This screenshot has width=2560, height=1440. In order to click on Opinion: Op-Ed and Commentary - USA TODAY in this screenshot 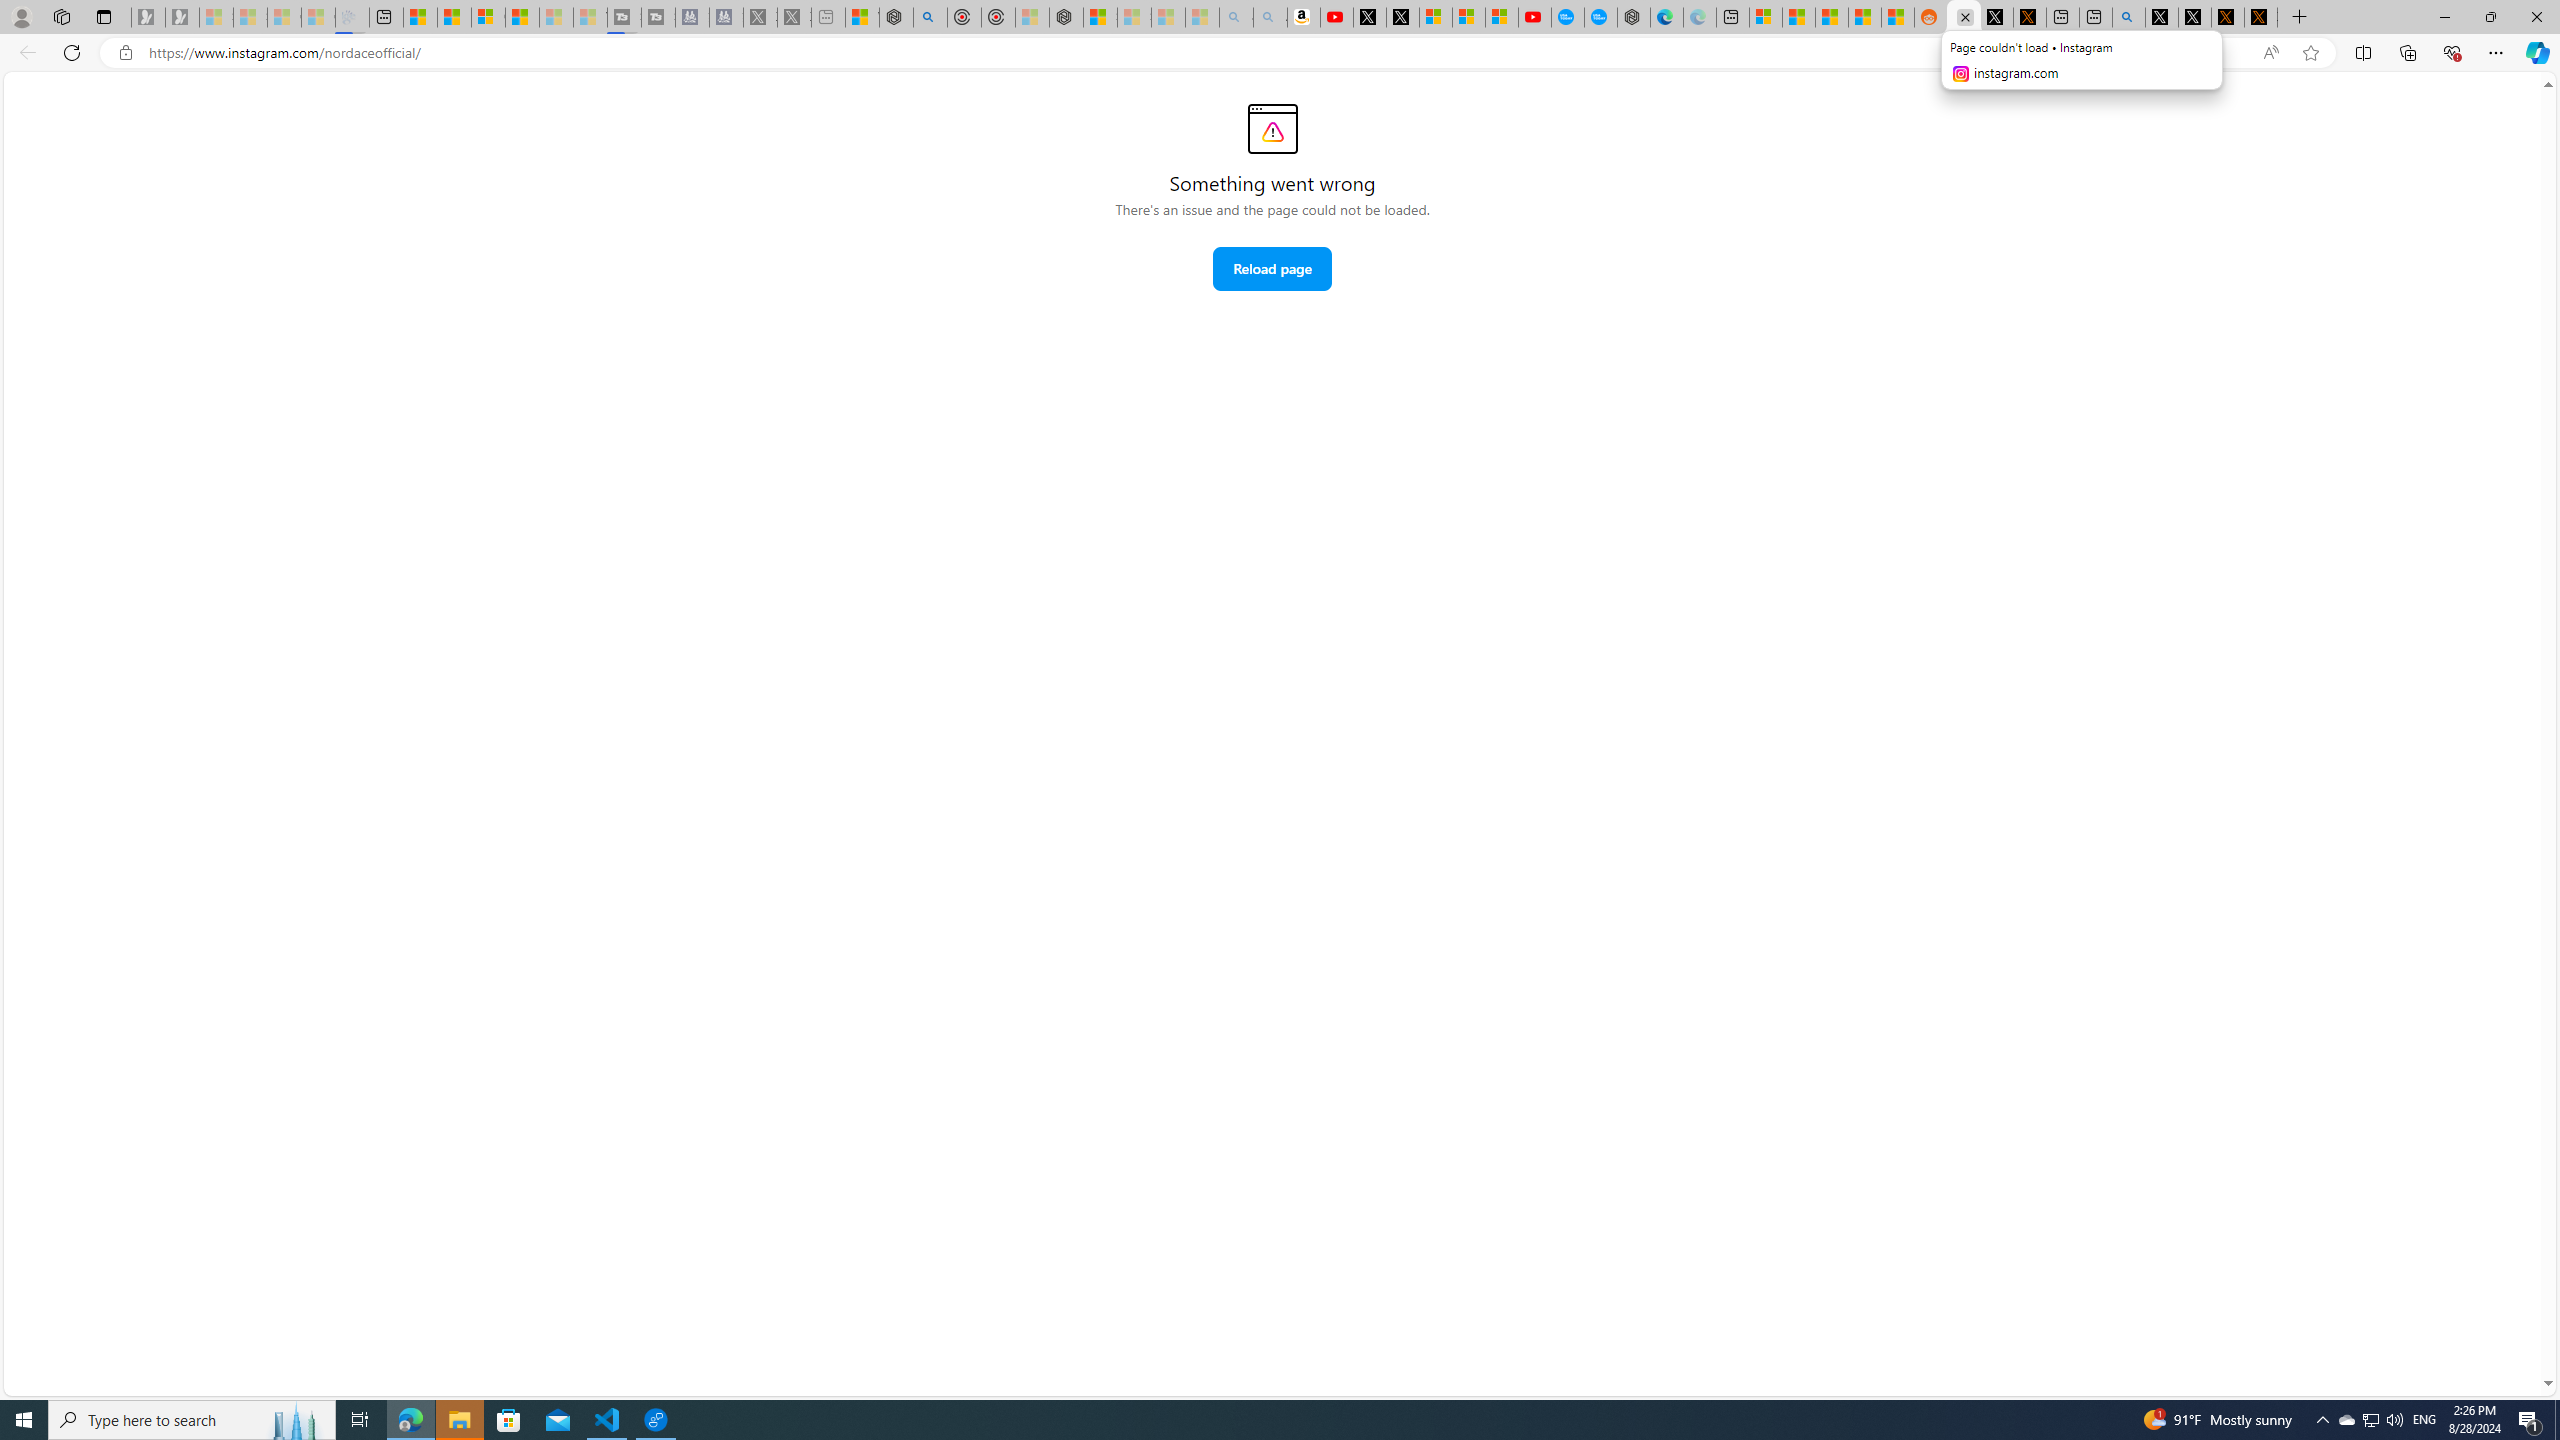, I will do `click(1568, 17)`.